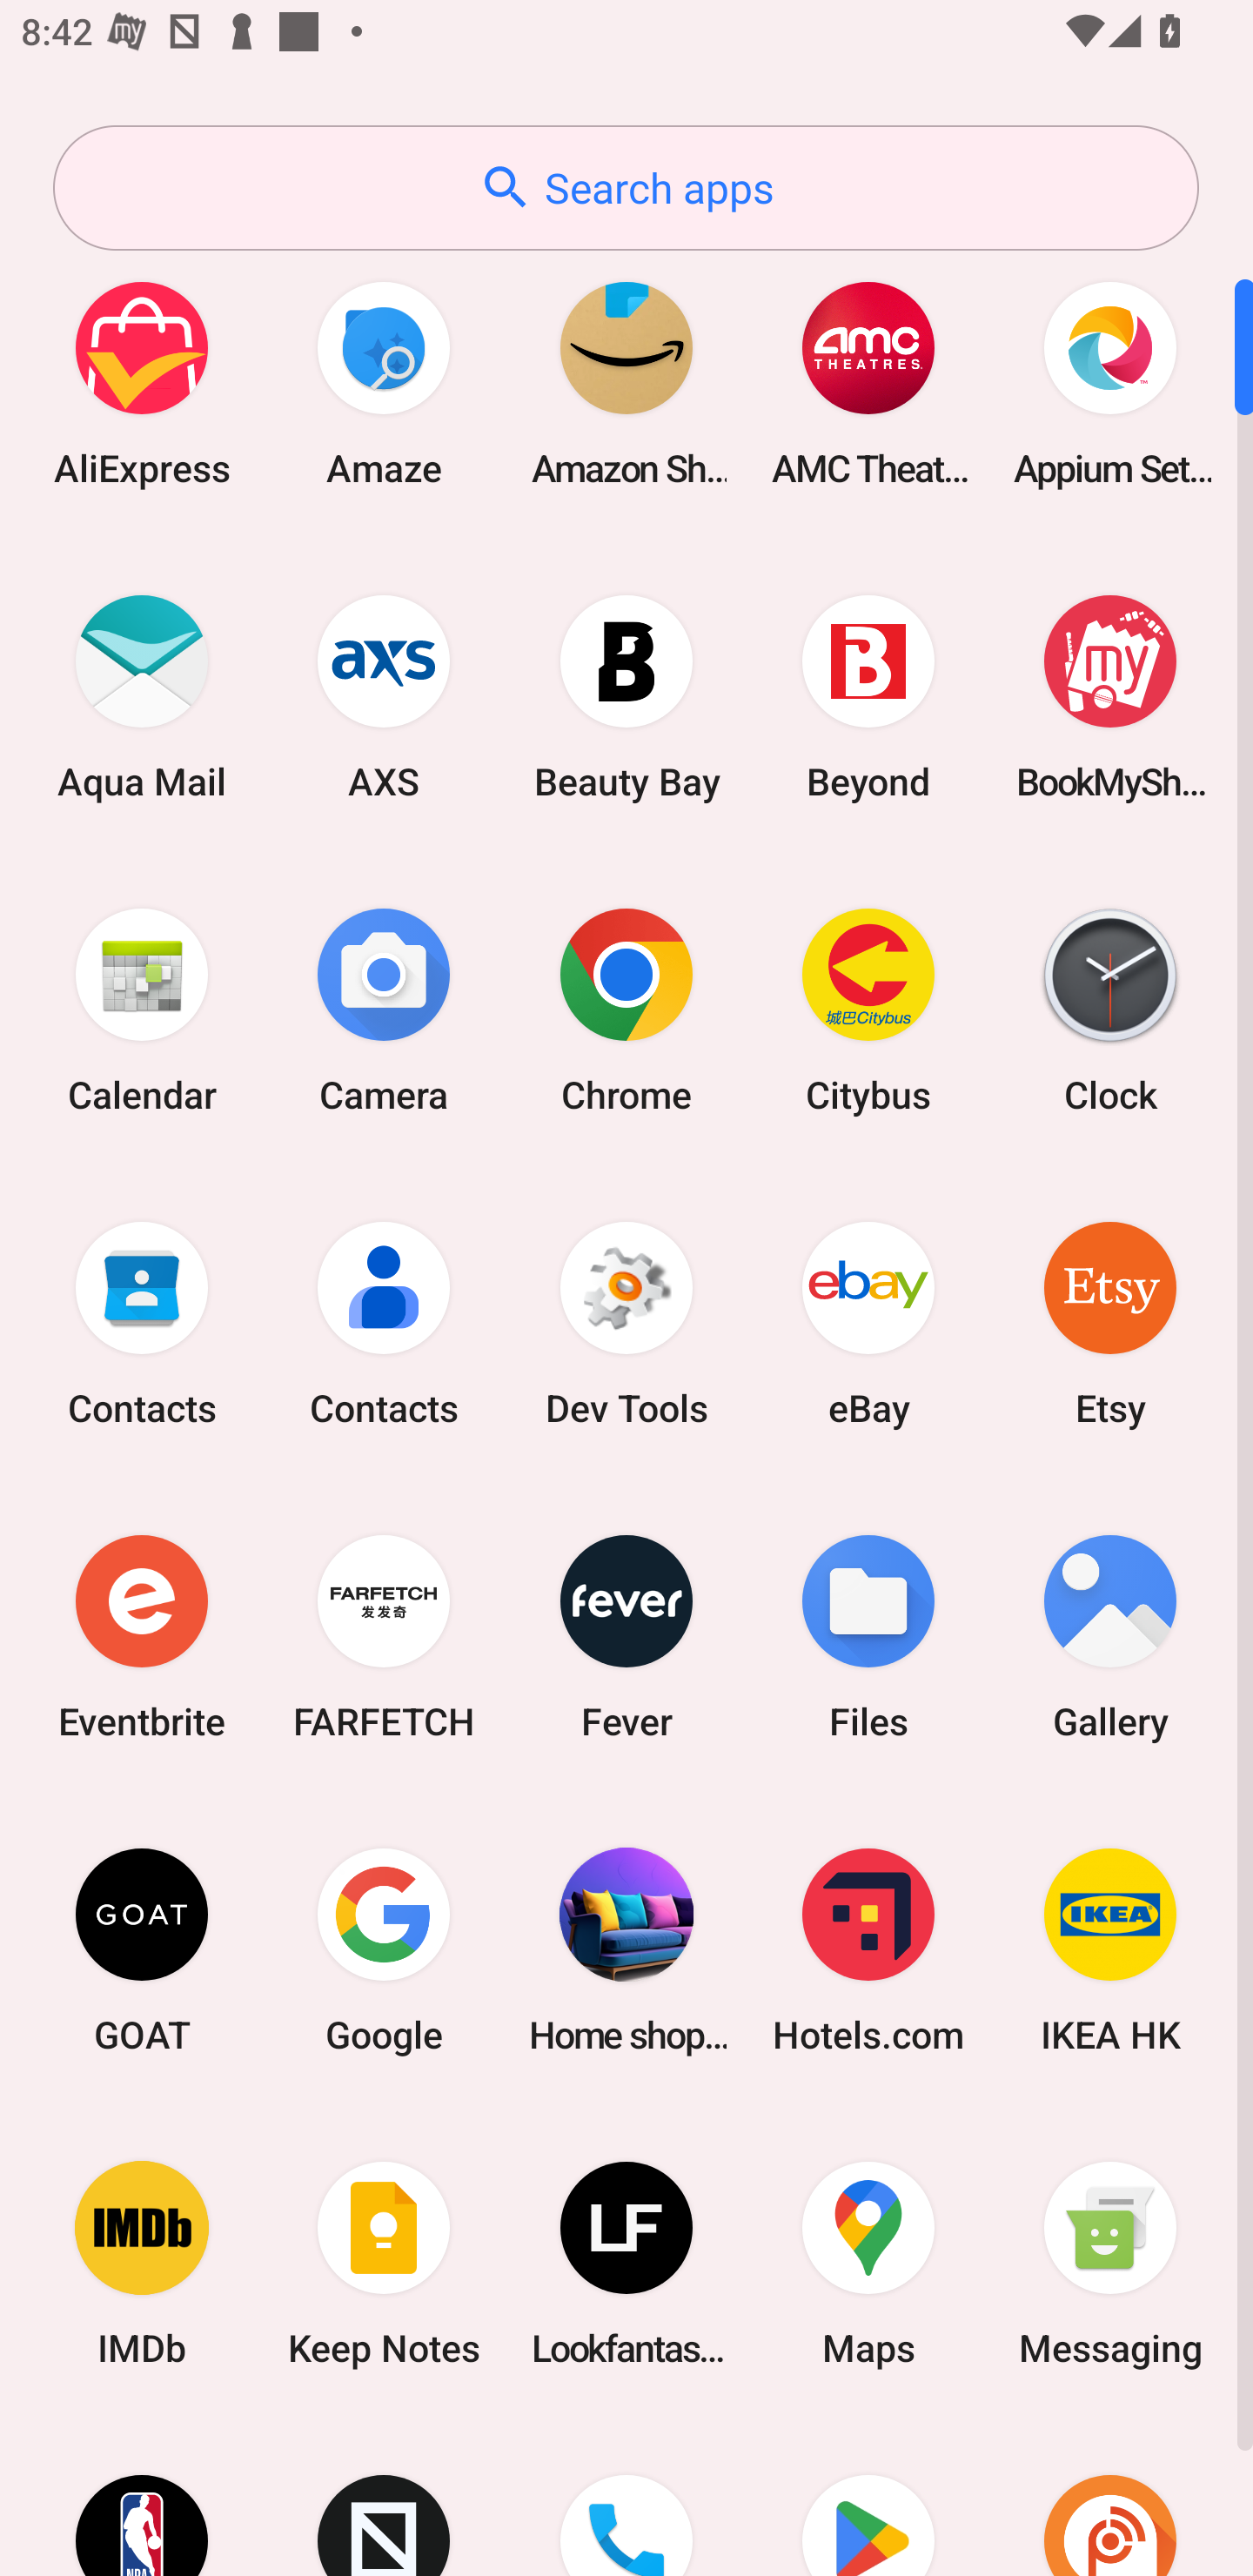  Describe the element at coordinates (1110, 383) in the screenshot. I see `Appium Settings` at that location.